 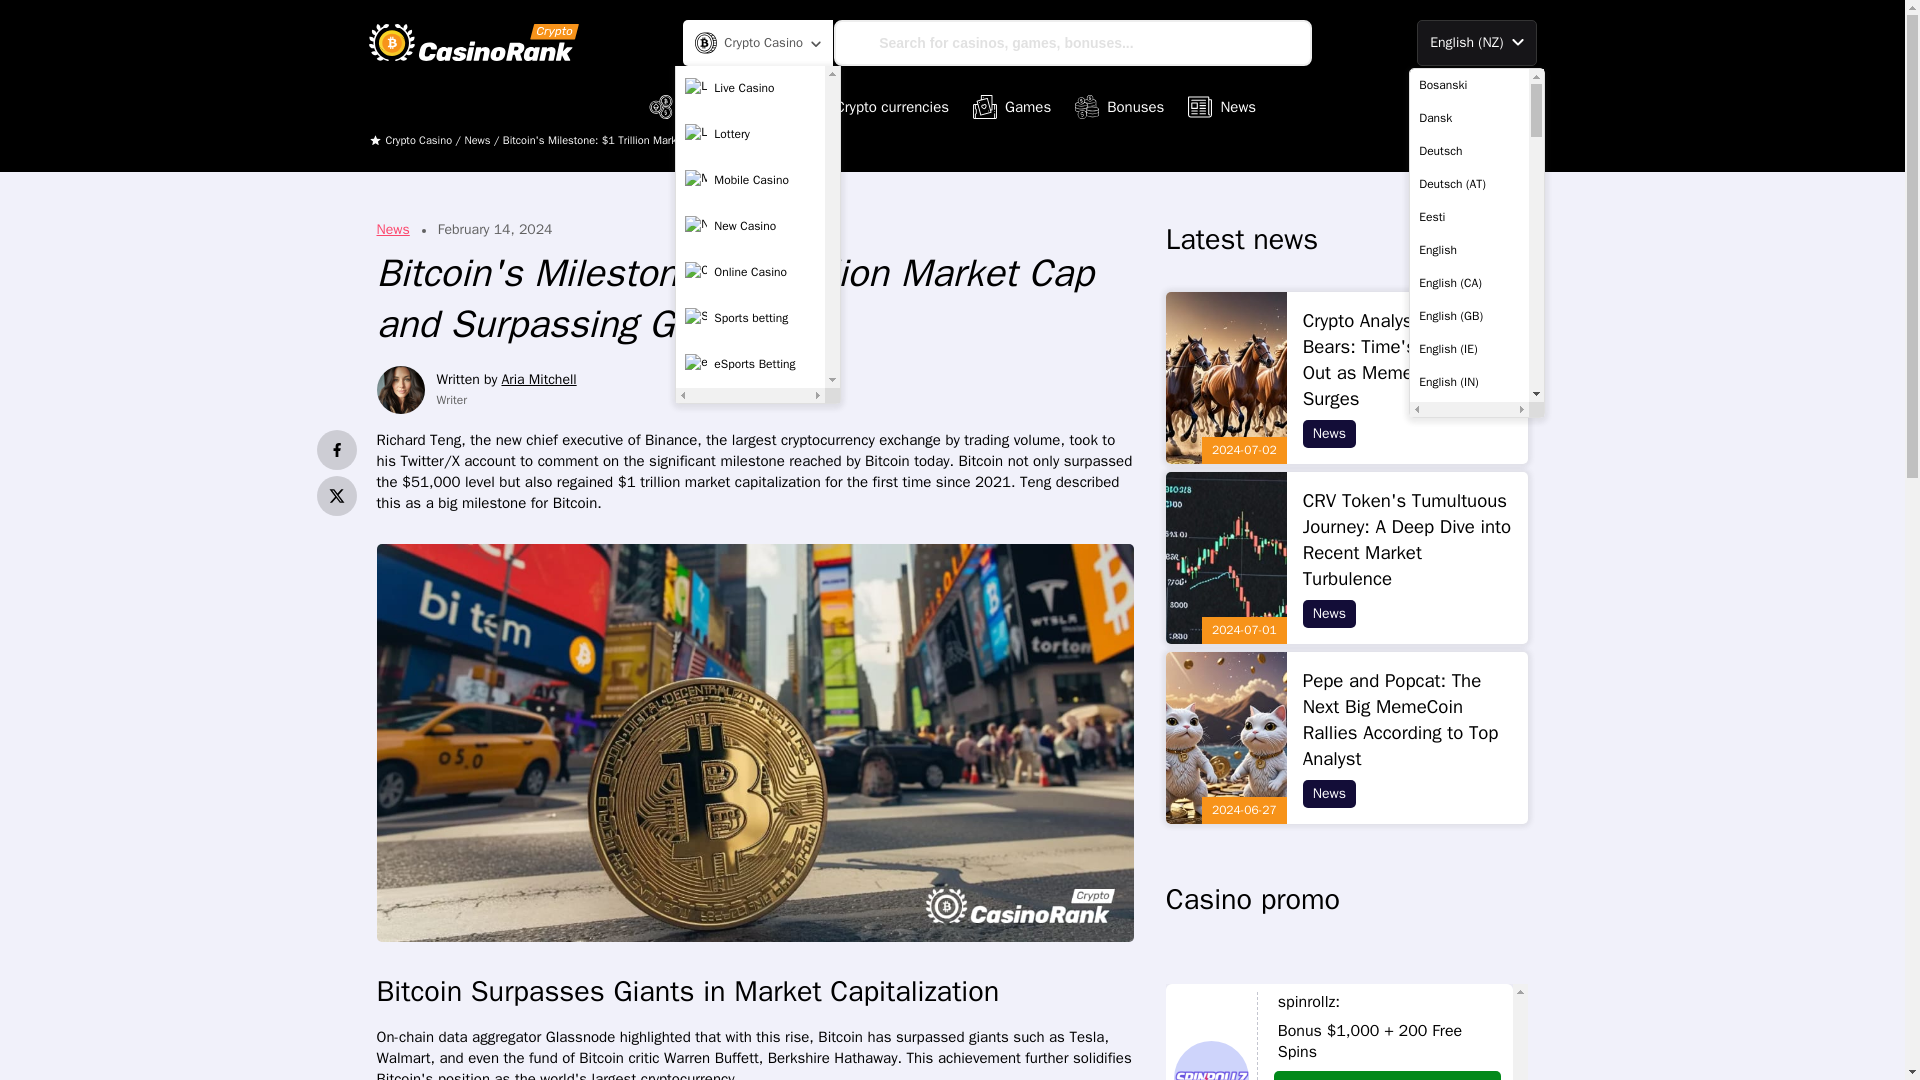 I want to click on Bosanski, so click(x=1468, y=84).